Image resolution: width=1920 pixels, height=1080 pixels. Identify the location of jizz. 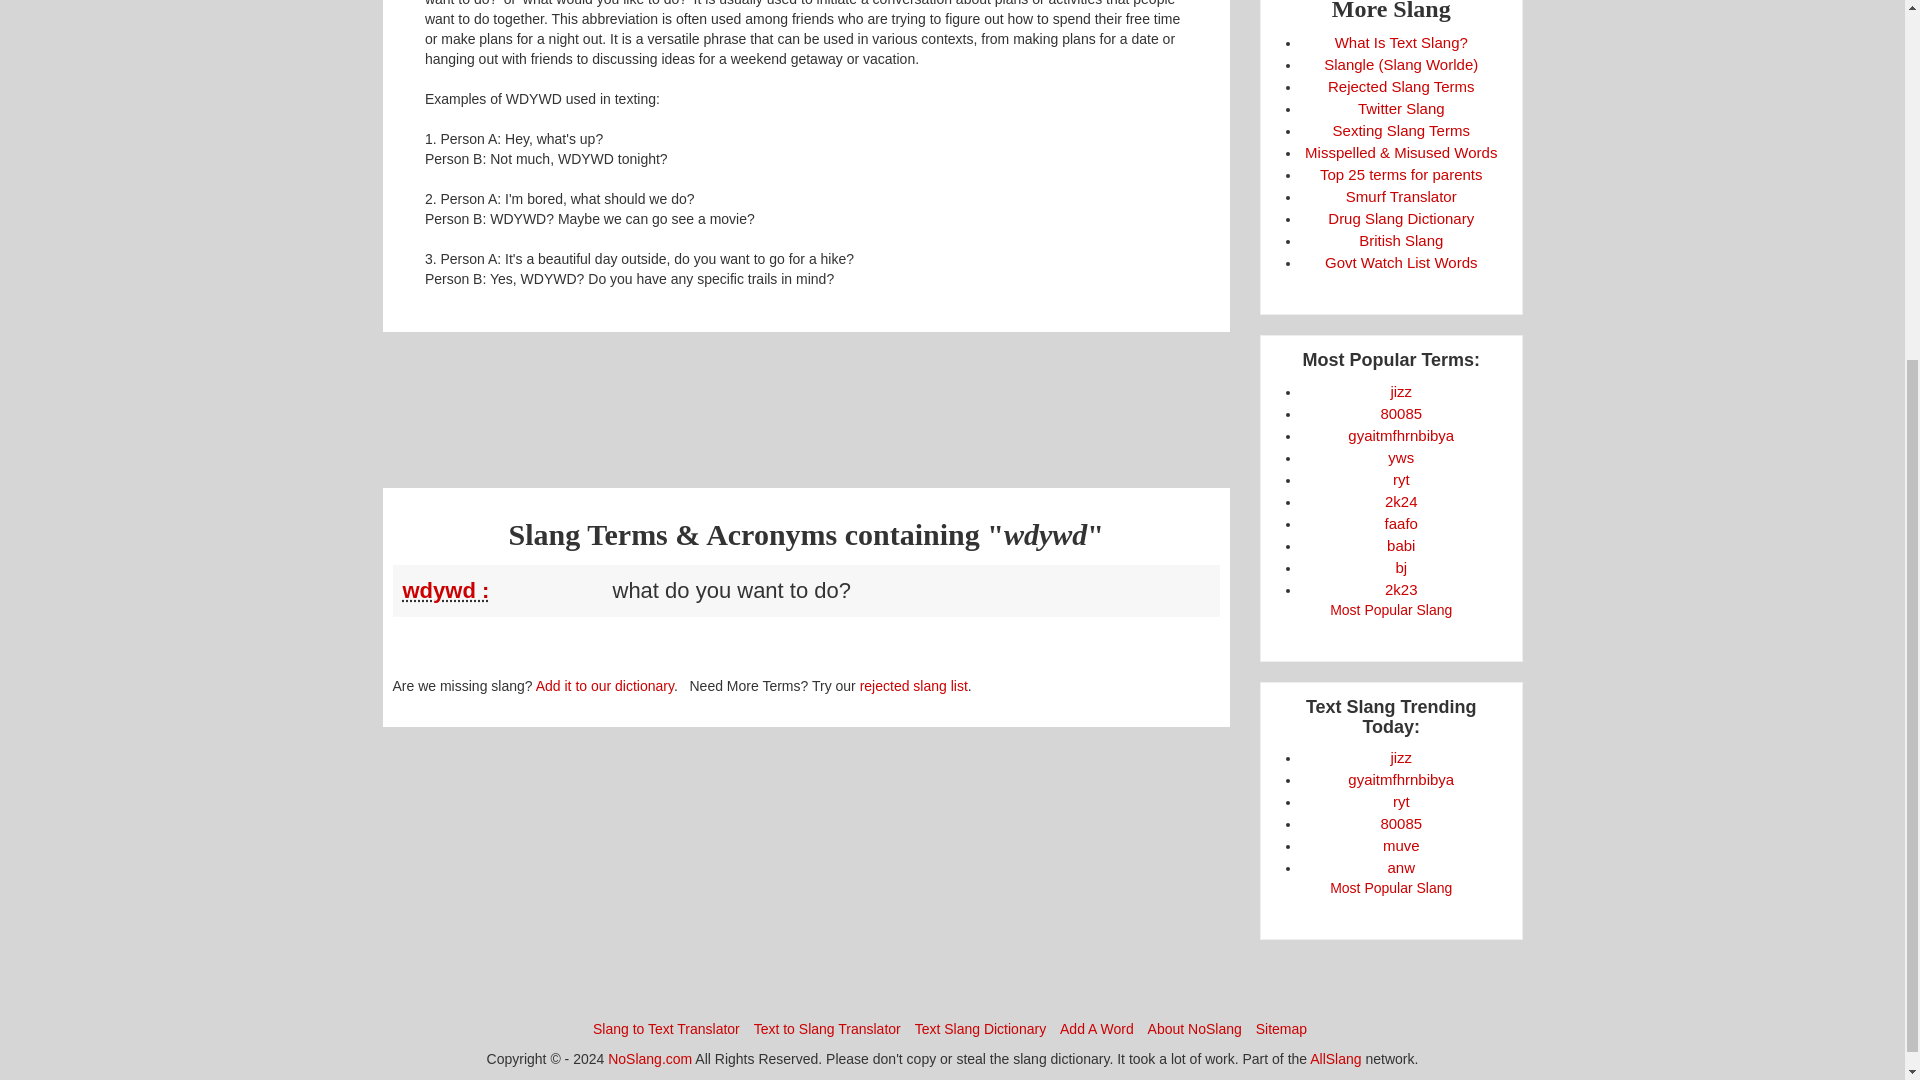
(1400, 391).